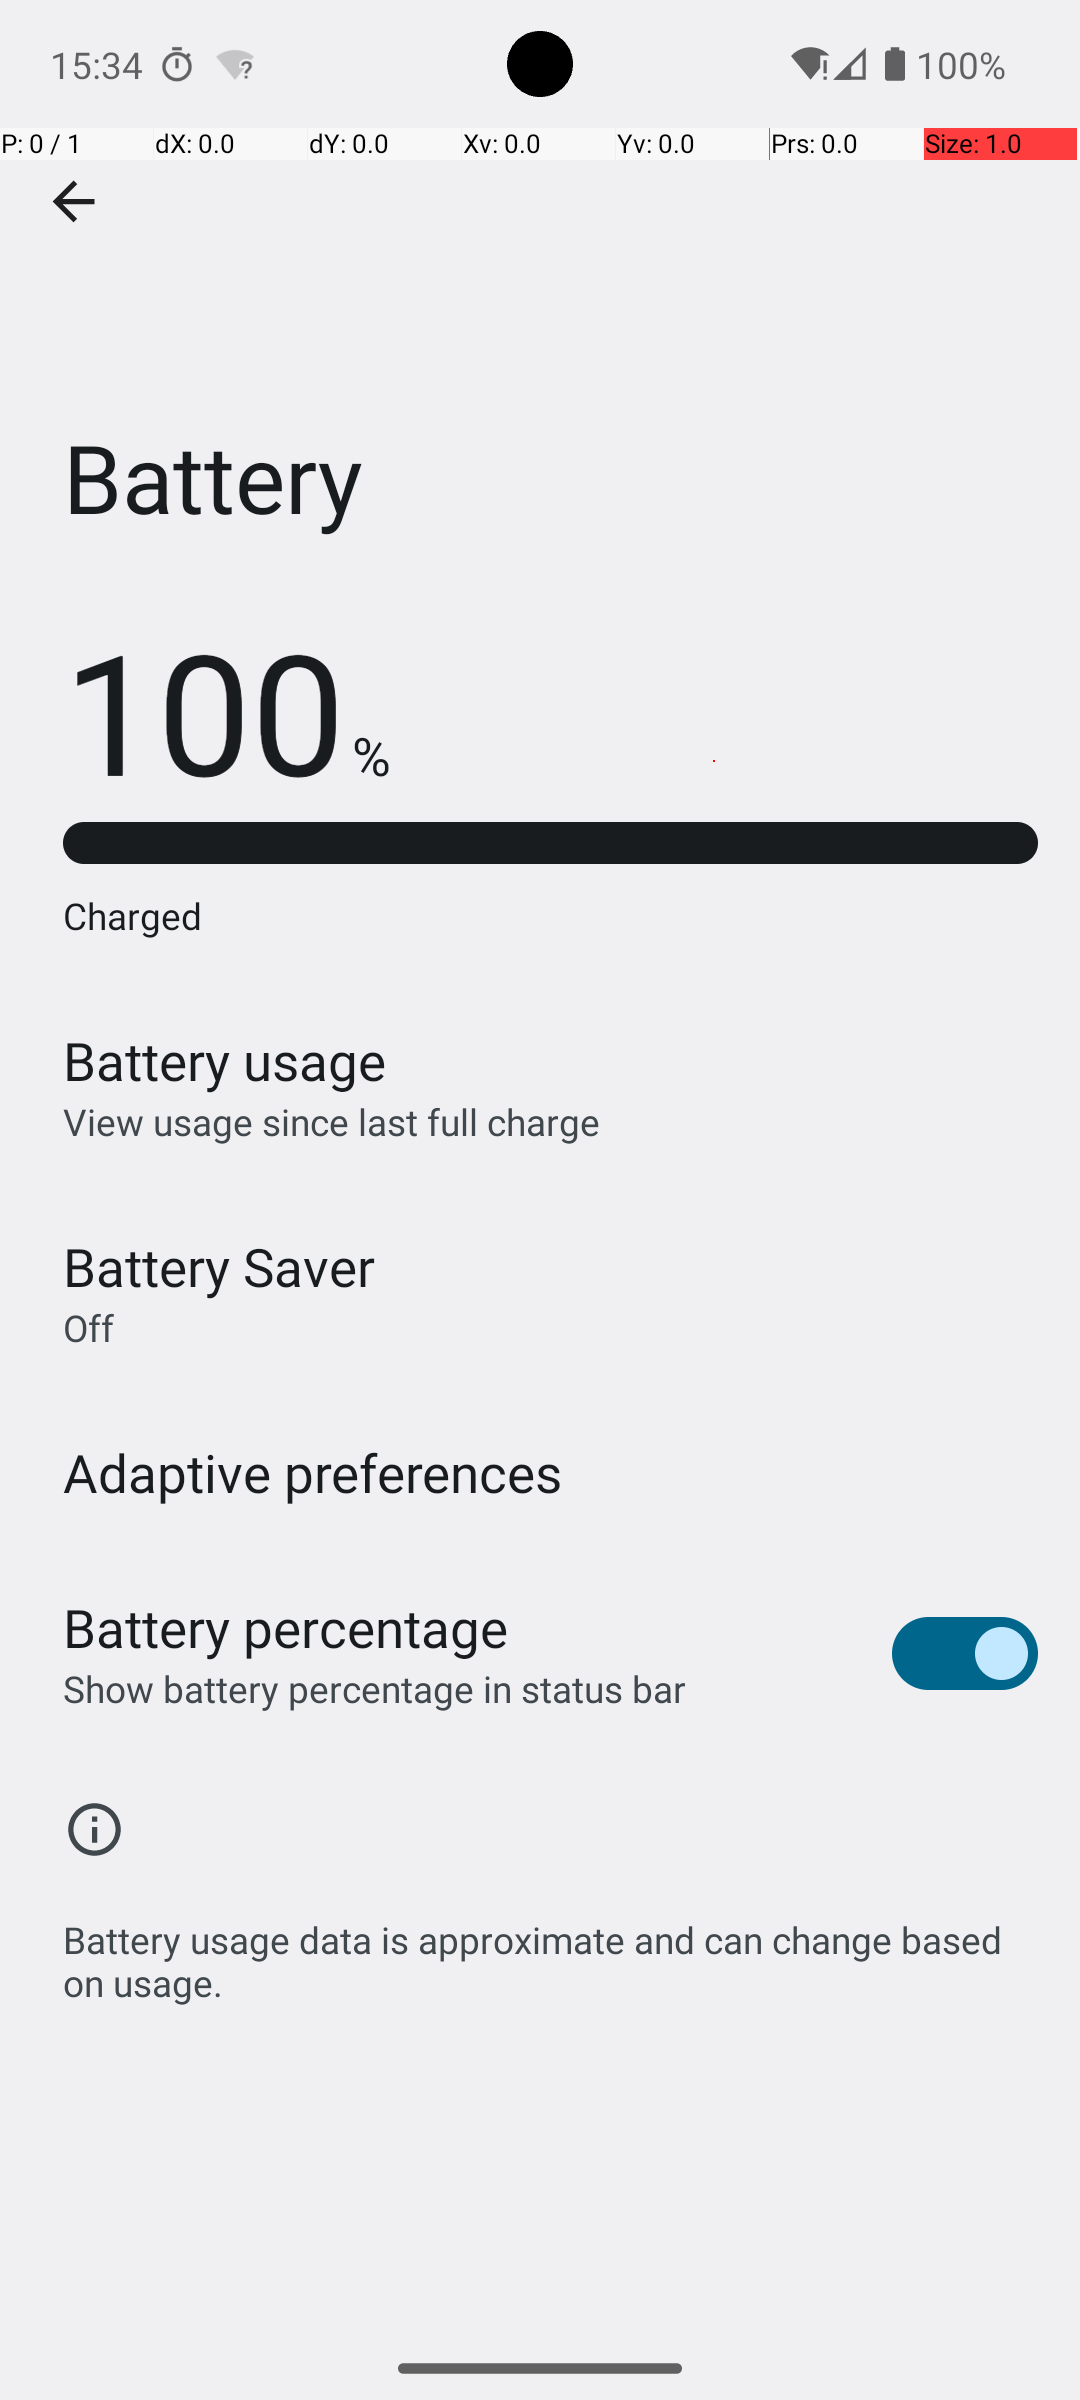 This screenshot has height=2400, width=1080. What do you see at coordinates (219, 1266) in the screenshot?
I see `Battery Saver` at bounding box center [219, 1266].